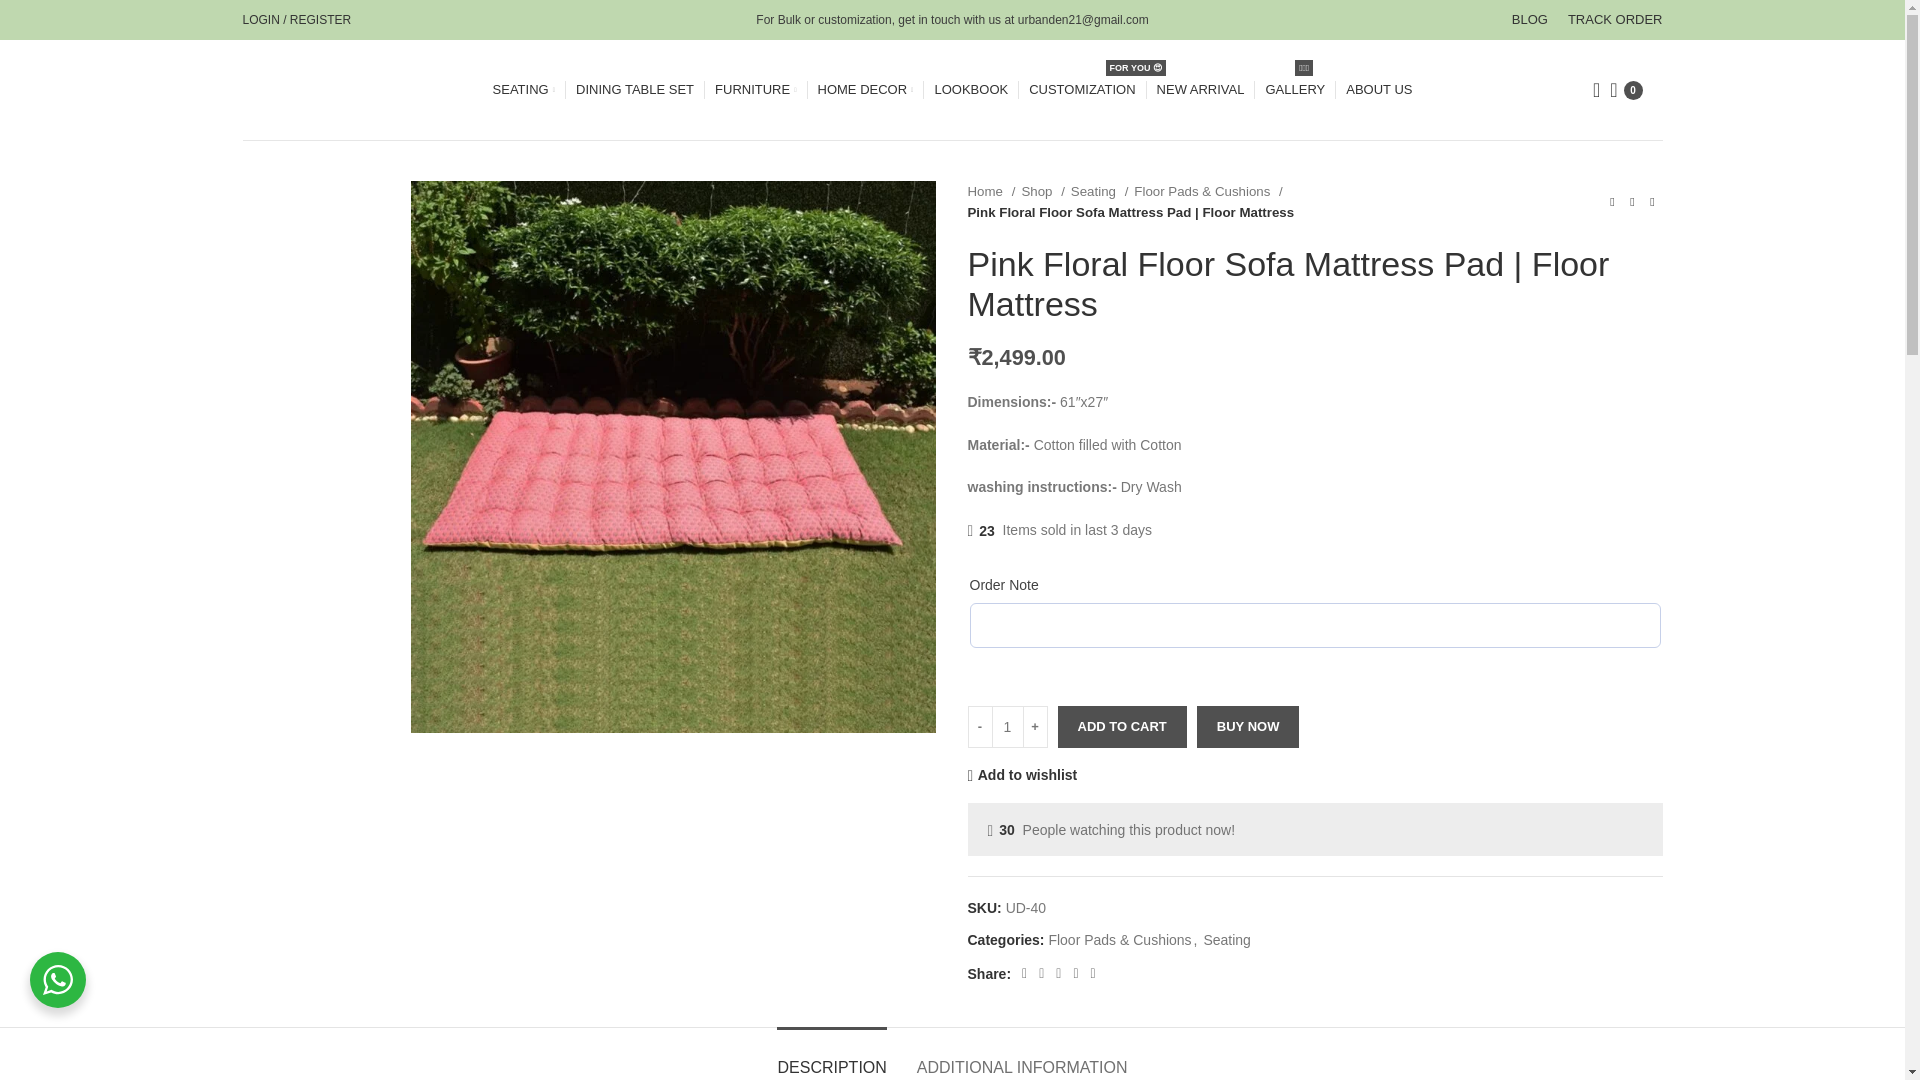  Describe the element at coordinates (634, 90) in the screenshot. I see `DINING TABLE SET` at that location.